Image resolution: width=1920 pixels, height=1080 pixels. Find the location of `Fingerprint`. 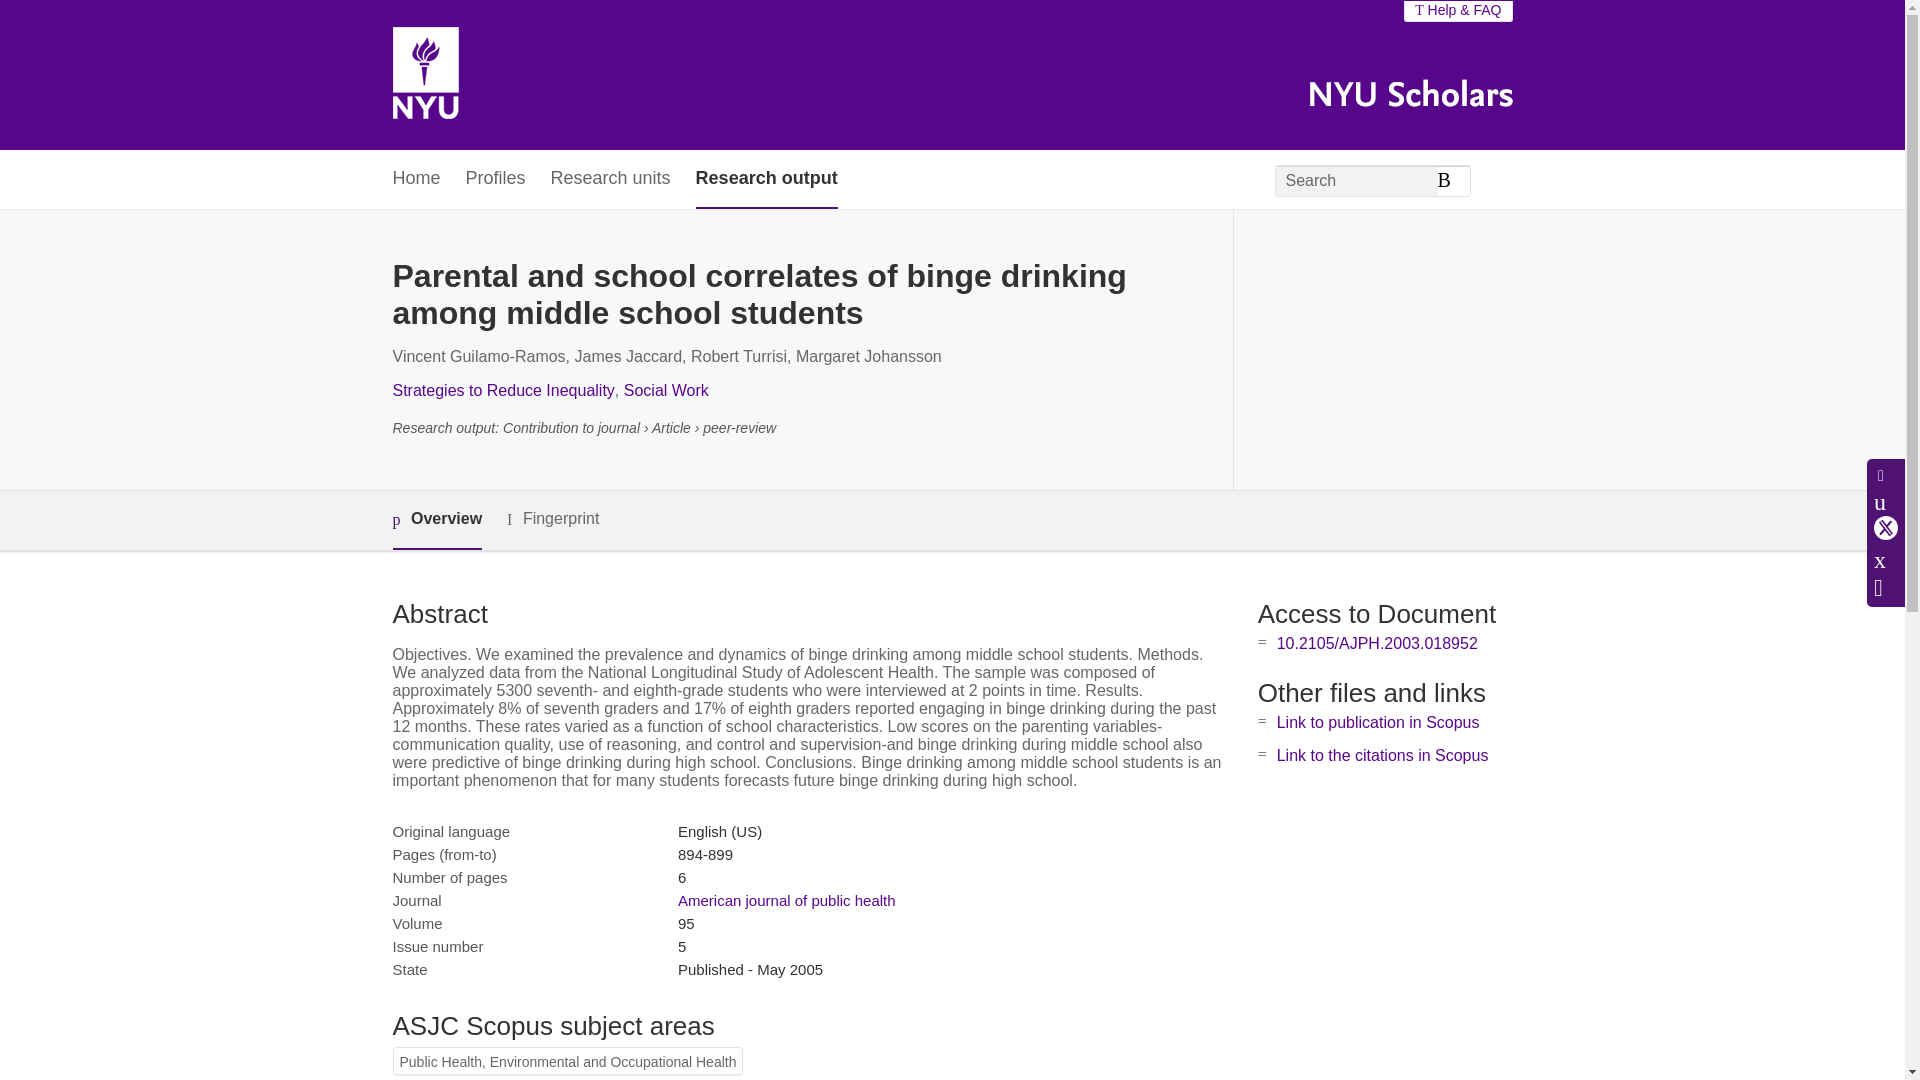

Fingerprint is located at coordinates (552, 519).